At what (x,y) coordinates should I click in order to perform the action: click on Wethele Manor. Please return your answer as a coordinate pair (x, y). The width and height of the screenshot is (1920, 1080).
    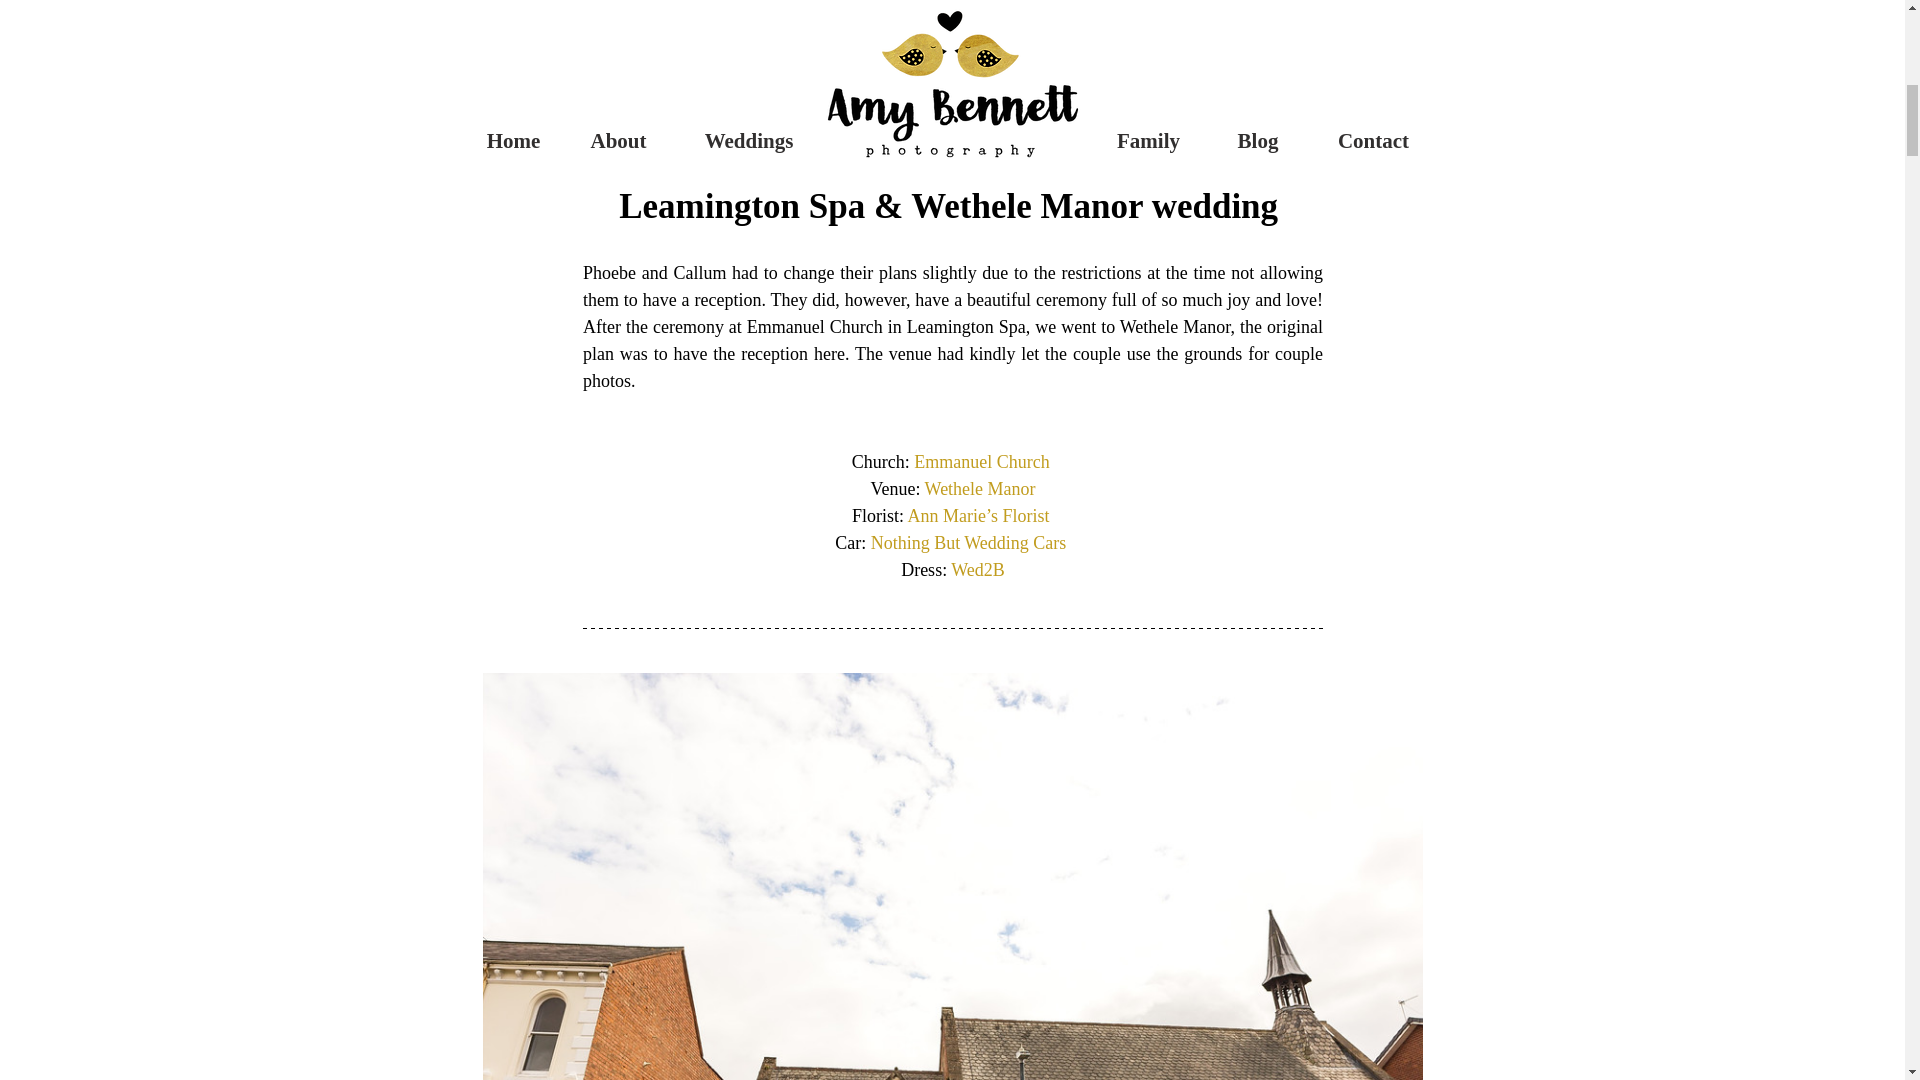
    Looking at the image, I should click on (978, 488).